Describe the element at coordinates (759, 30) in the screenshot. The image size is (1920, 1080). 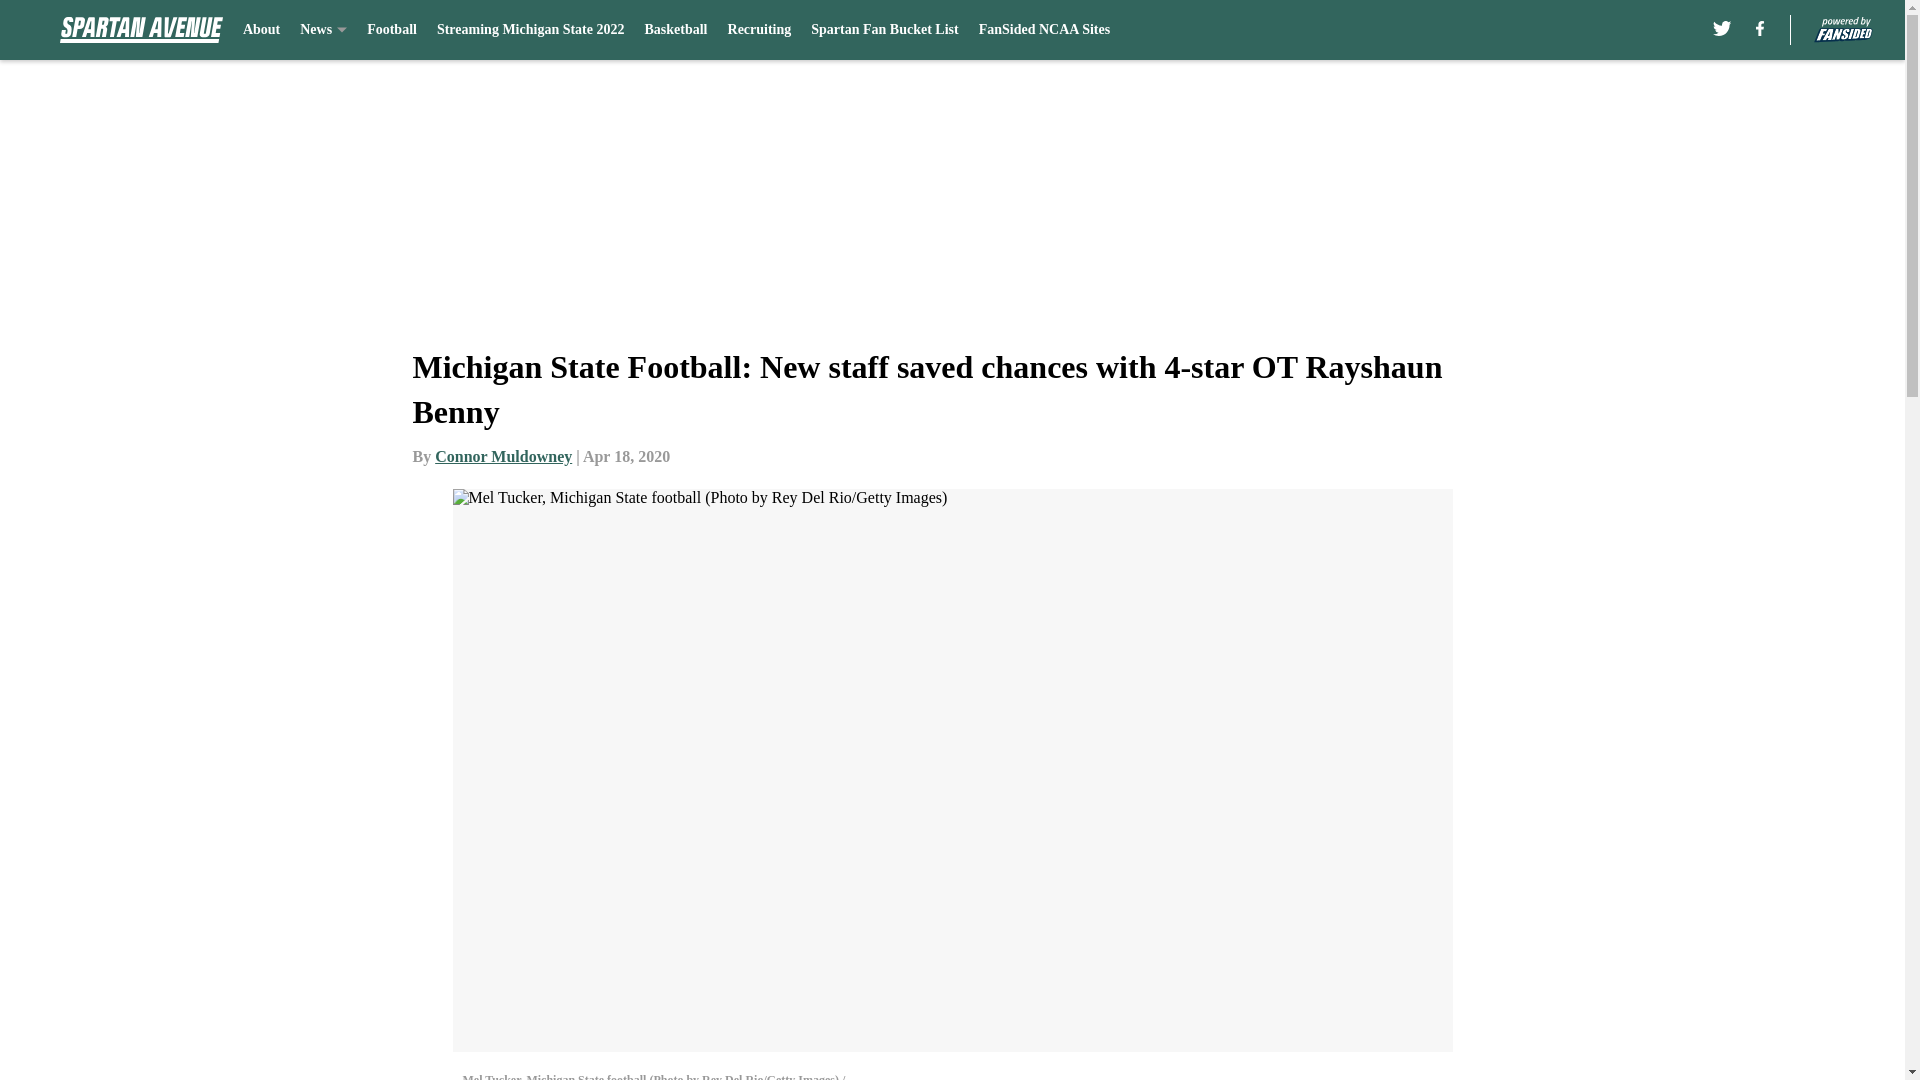
I see `Recruiting` at that location.